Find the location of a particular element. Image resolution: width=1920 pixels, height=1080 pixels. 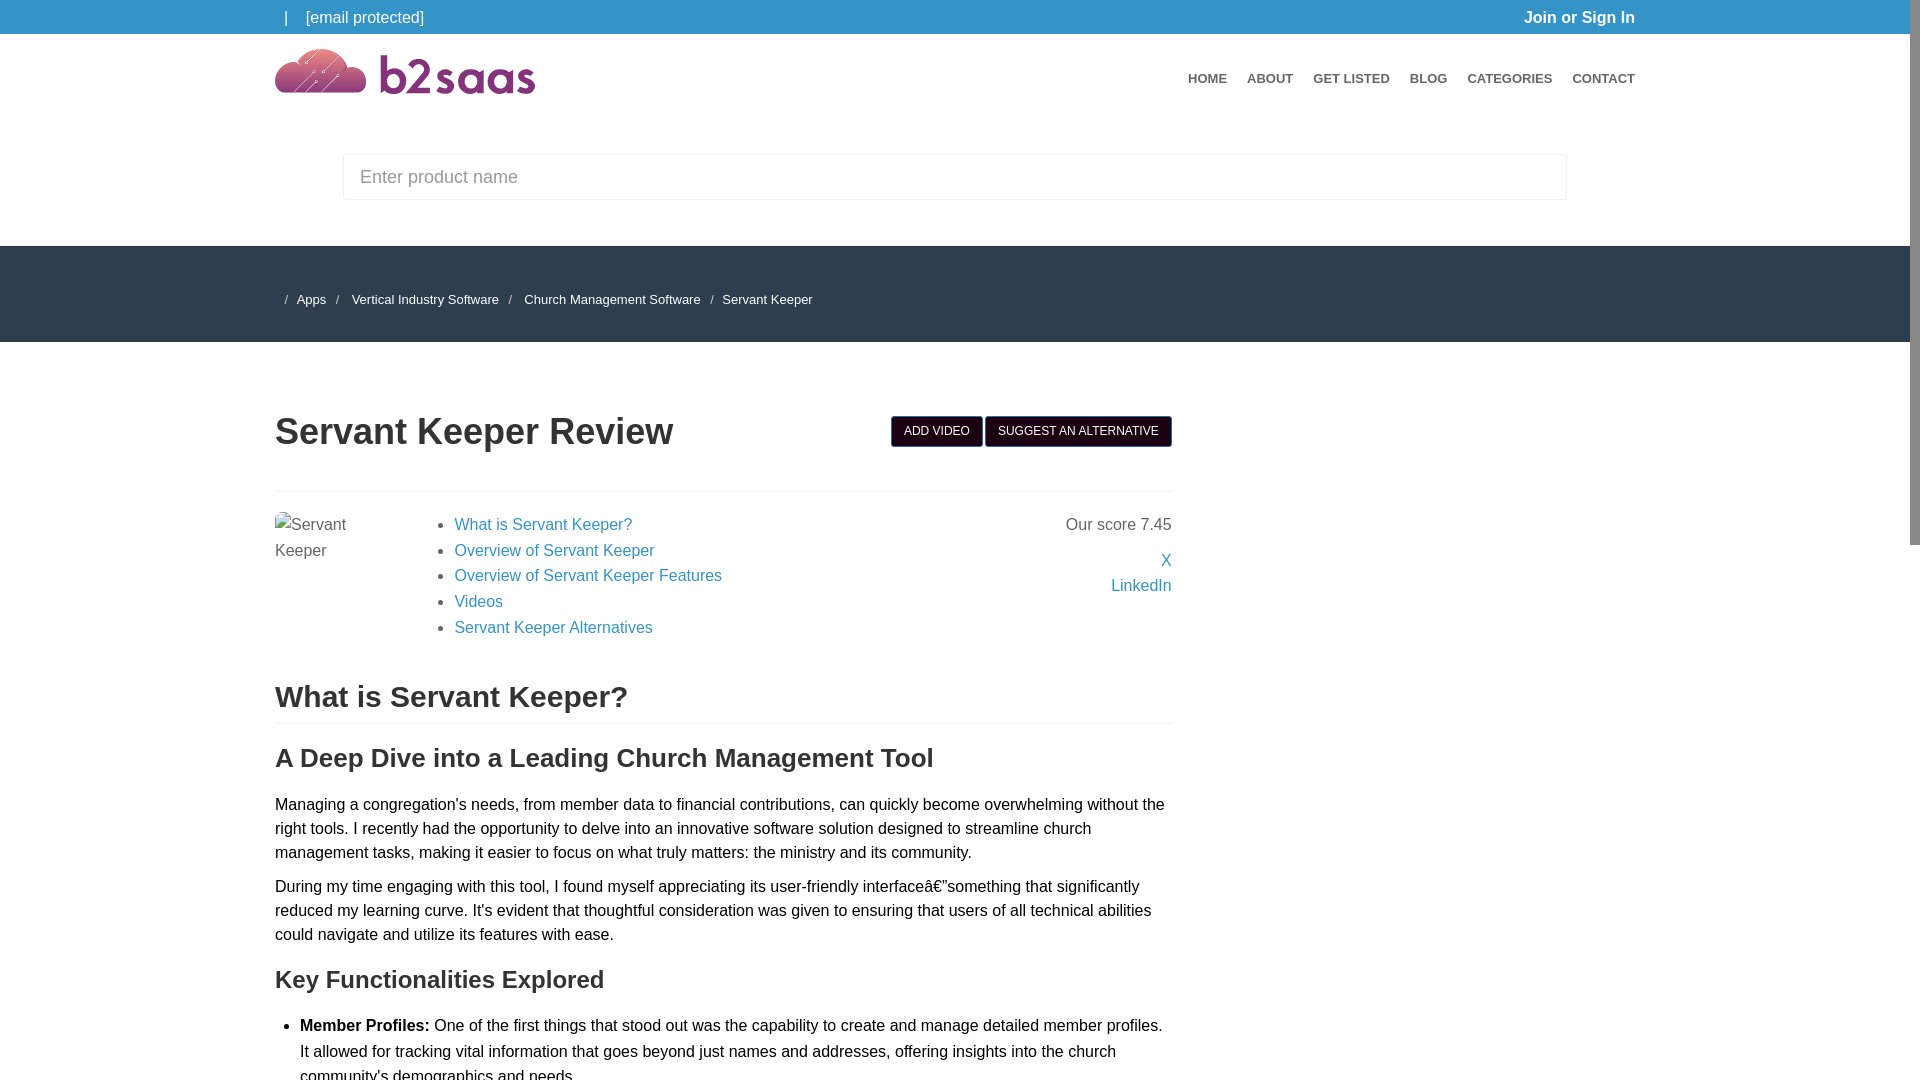

Overview of Servant Keeper is located at coordinates (554, 550).